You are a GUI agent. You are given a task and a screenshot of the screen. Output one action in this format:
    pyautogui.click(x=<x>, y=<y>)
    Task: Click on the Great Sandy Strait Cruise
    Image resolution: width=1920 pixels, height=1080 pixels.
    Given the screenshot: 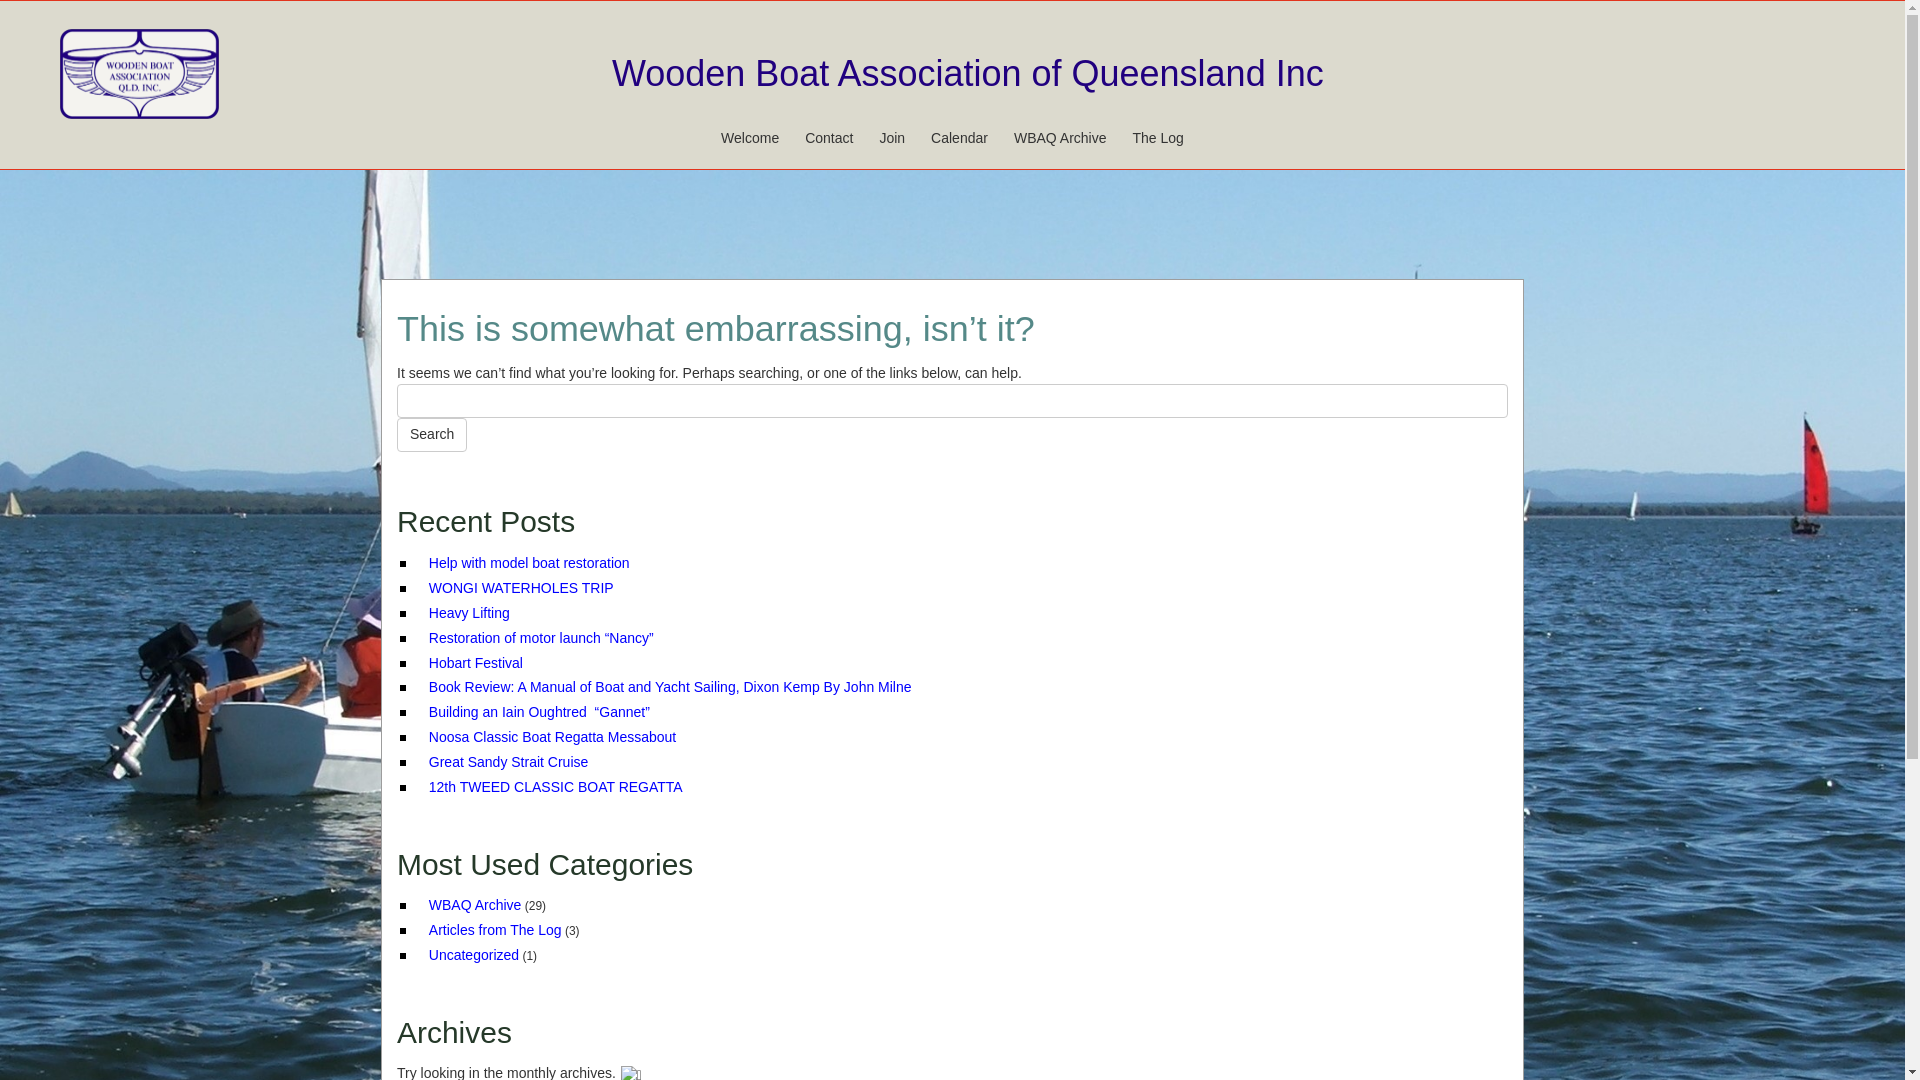 What is the action you would take?
    pyautogui.click(x=509, y=762)
    